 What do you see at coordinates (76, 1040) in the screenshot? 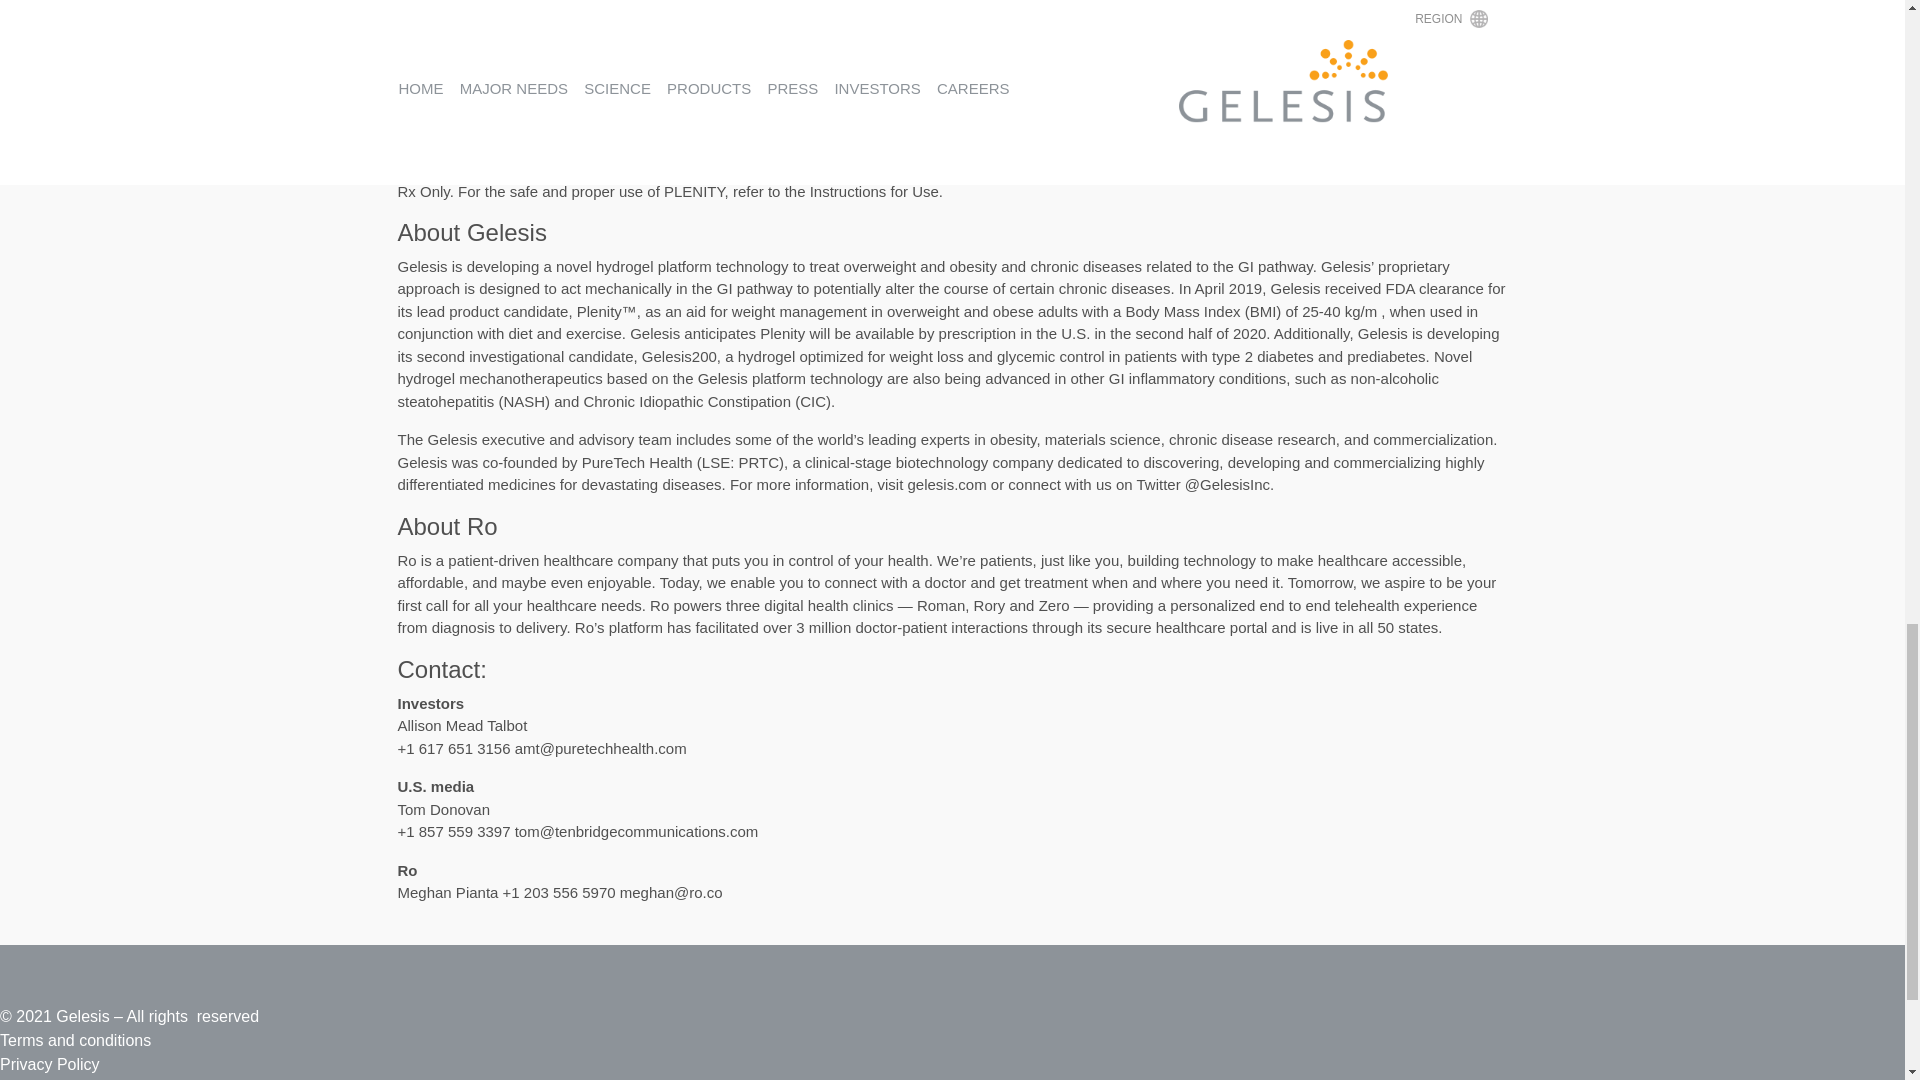
I see `Terms and conditions` at bounding box center [76, 1040].